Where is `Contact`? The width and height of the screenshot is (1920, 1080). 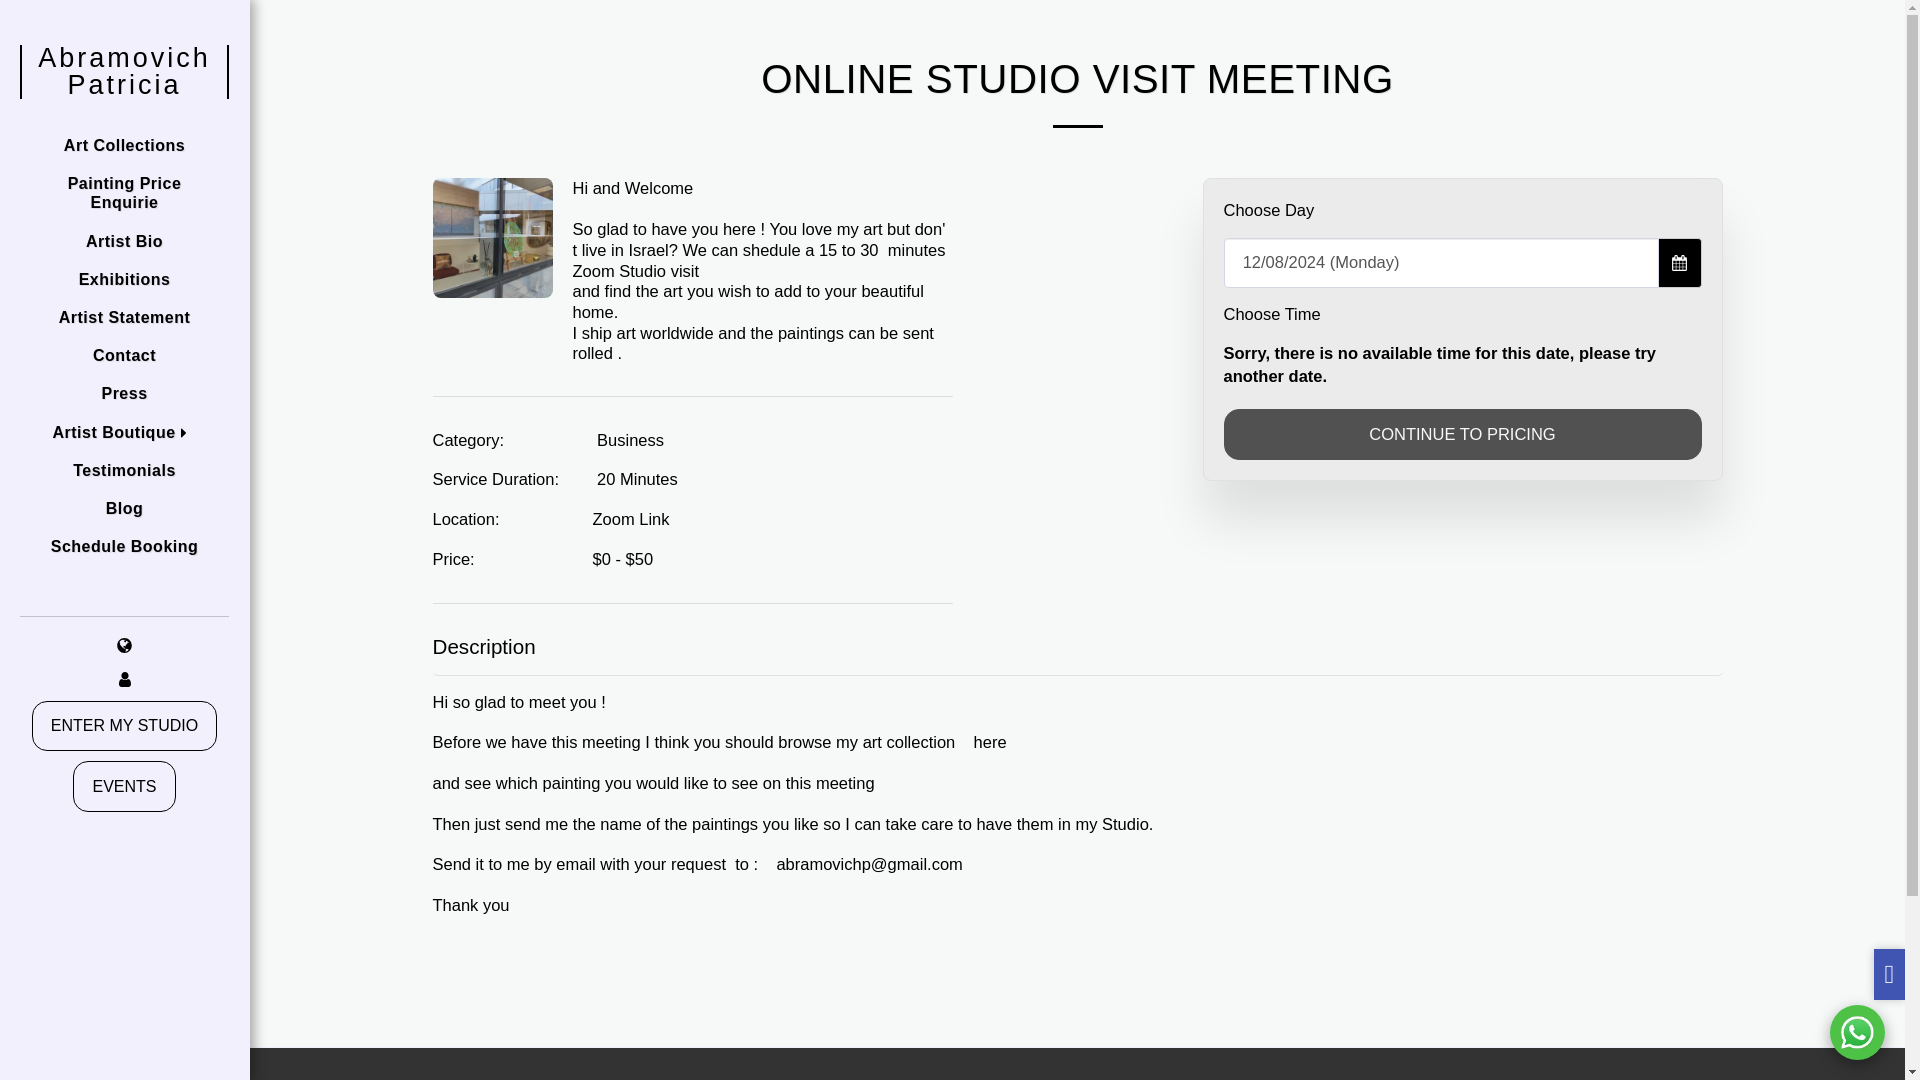 Contact is located at coordinates (124, 354).